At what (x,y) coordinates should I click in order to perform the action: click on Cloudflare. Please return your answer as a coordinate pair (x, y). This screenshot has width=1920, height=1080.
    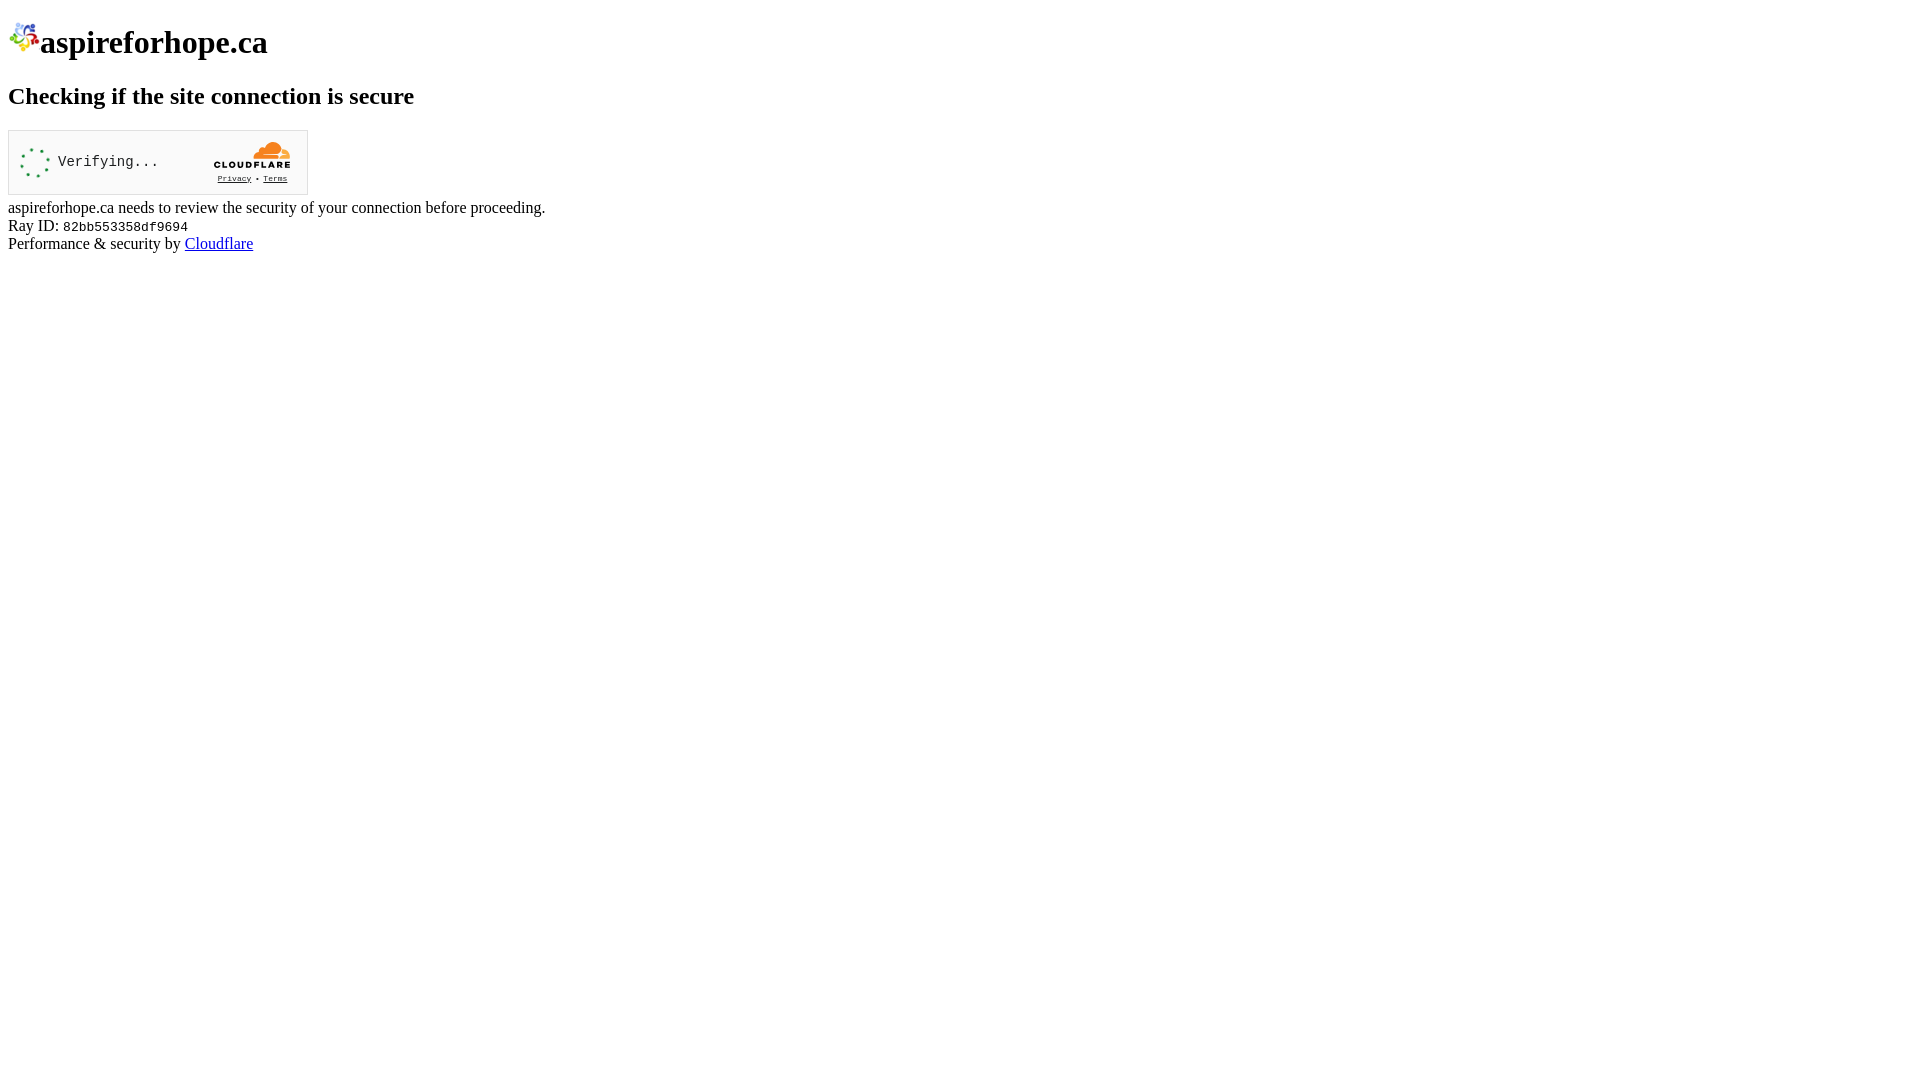
    Looking at the image, I should click on (219, 244).